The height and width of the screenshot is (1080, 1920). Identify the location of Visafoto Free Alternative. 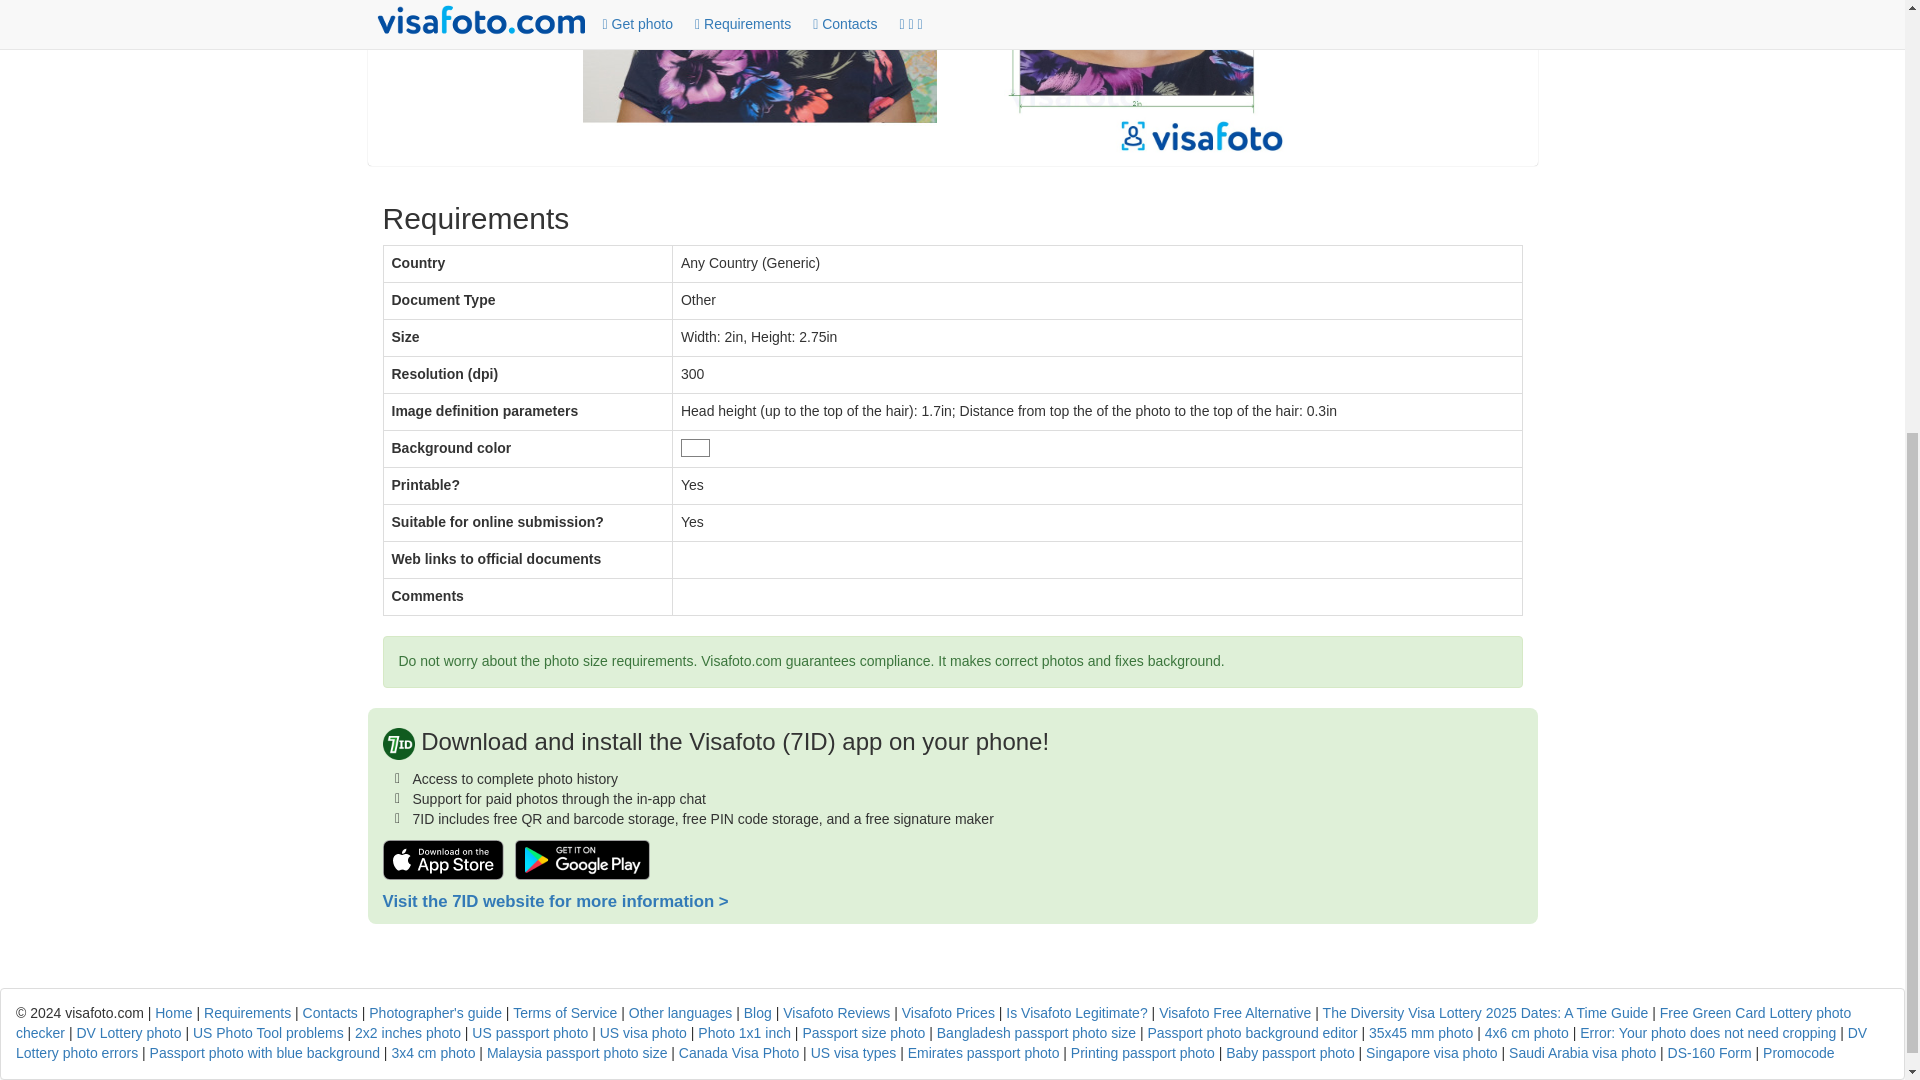
(1235, 1012).